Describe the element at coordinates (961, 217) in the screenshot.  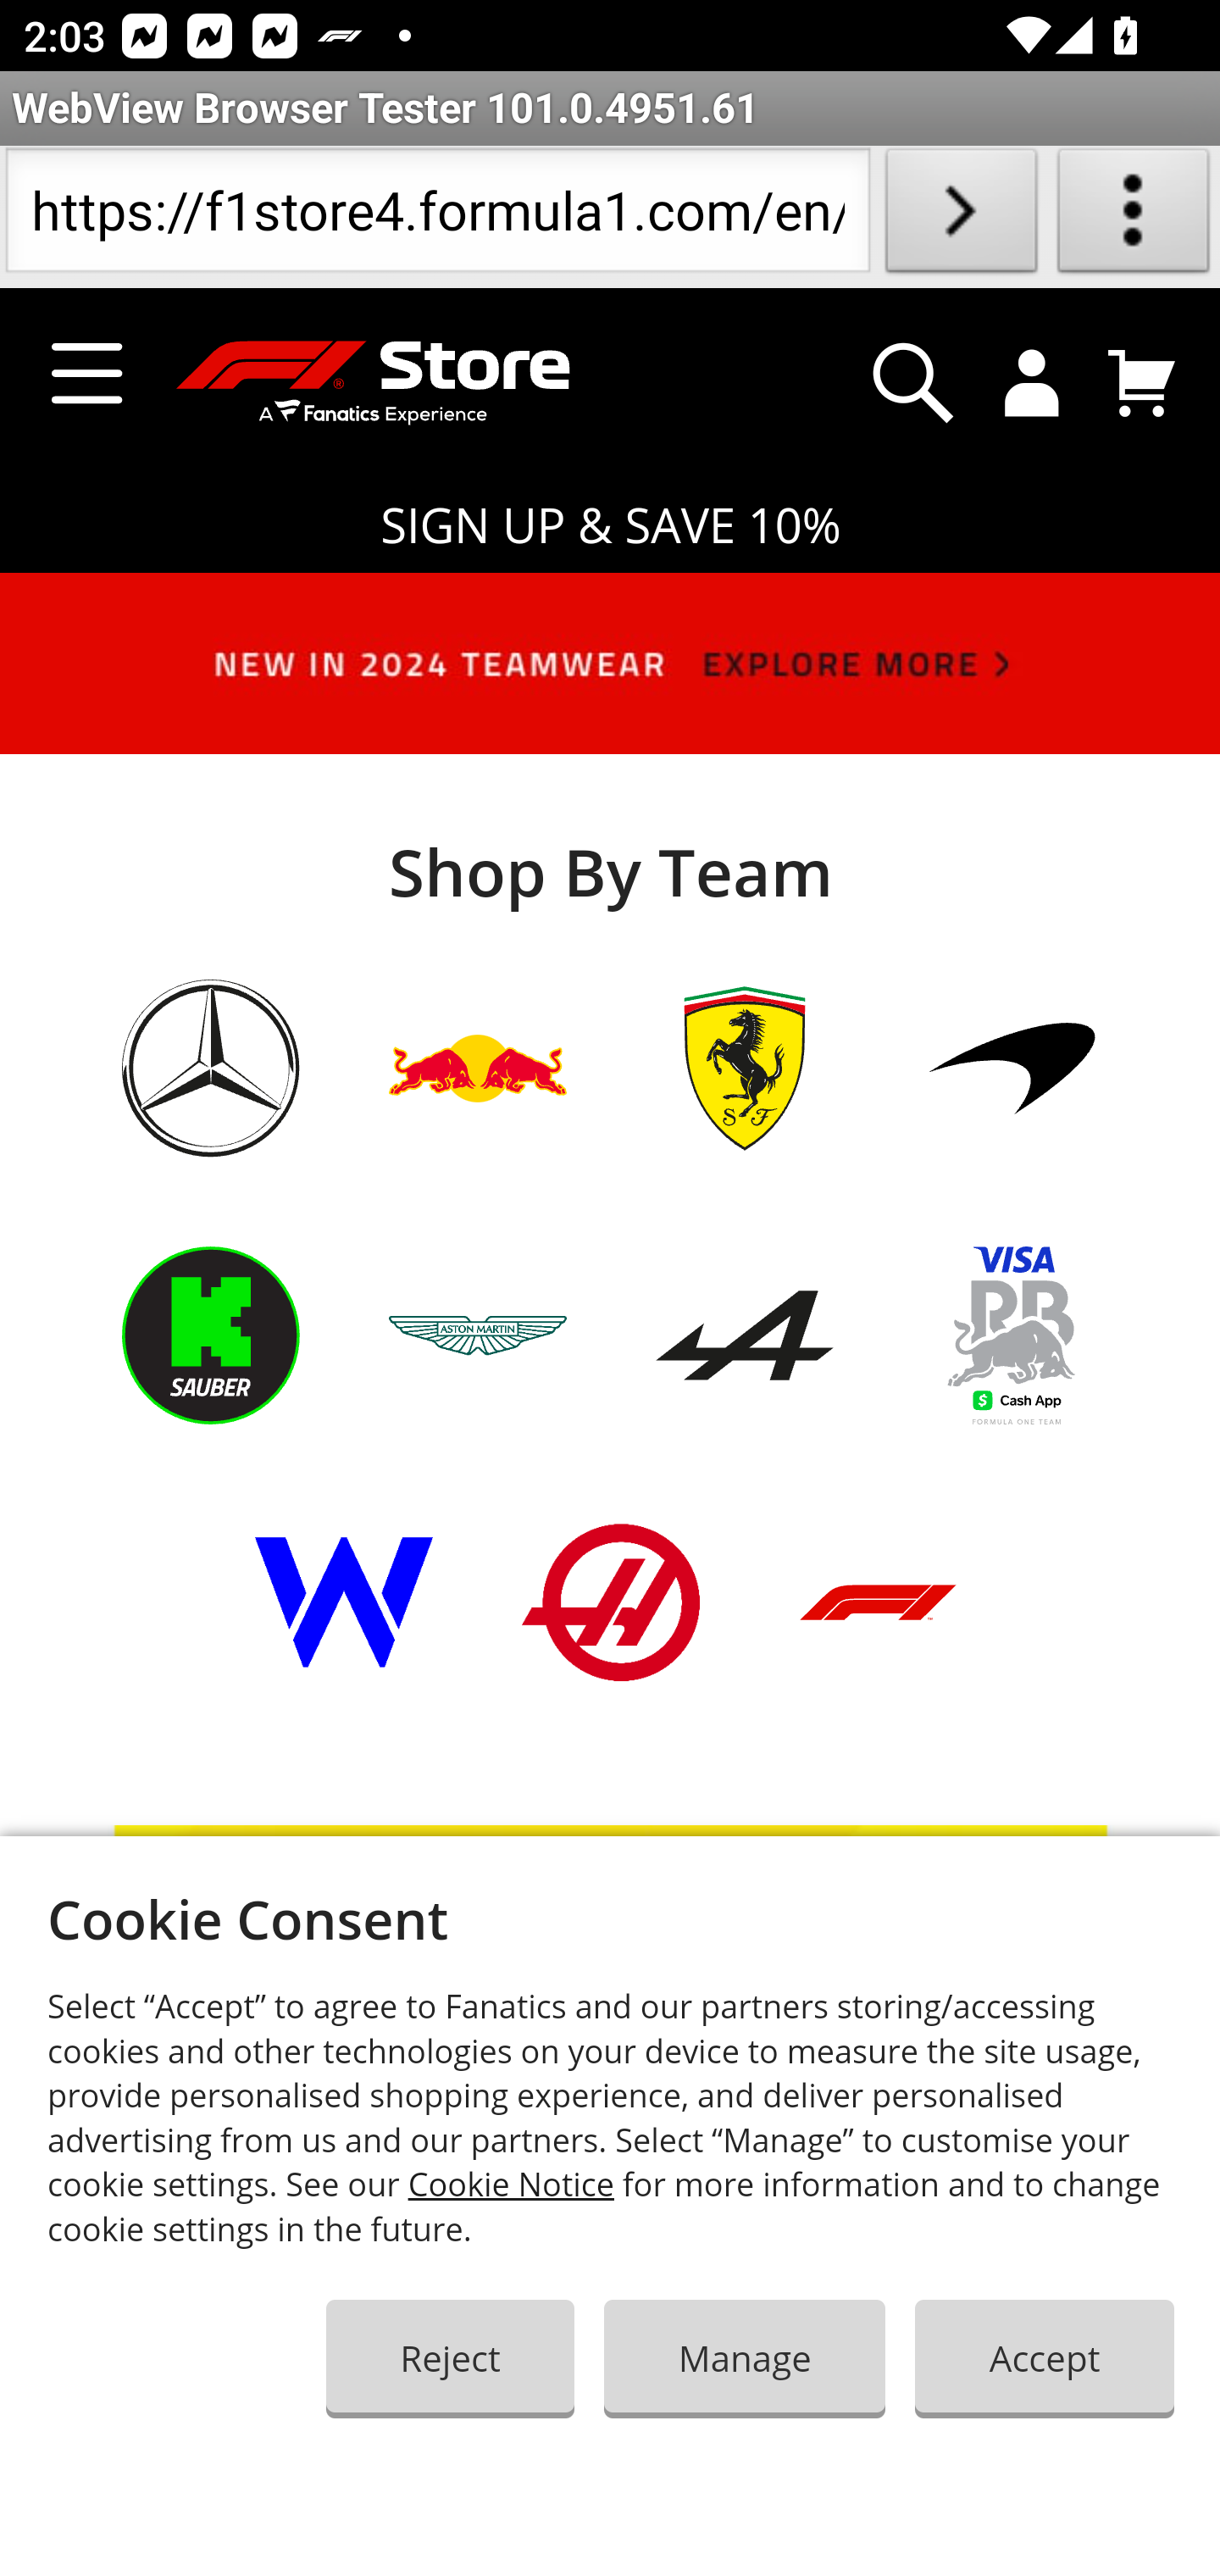
I see `Load URL` at that location.